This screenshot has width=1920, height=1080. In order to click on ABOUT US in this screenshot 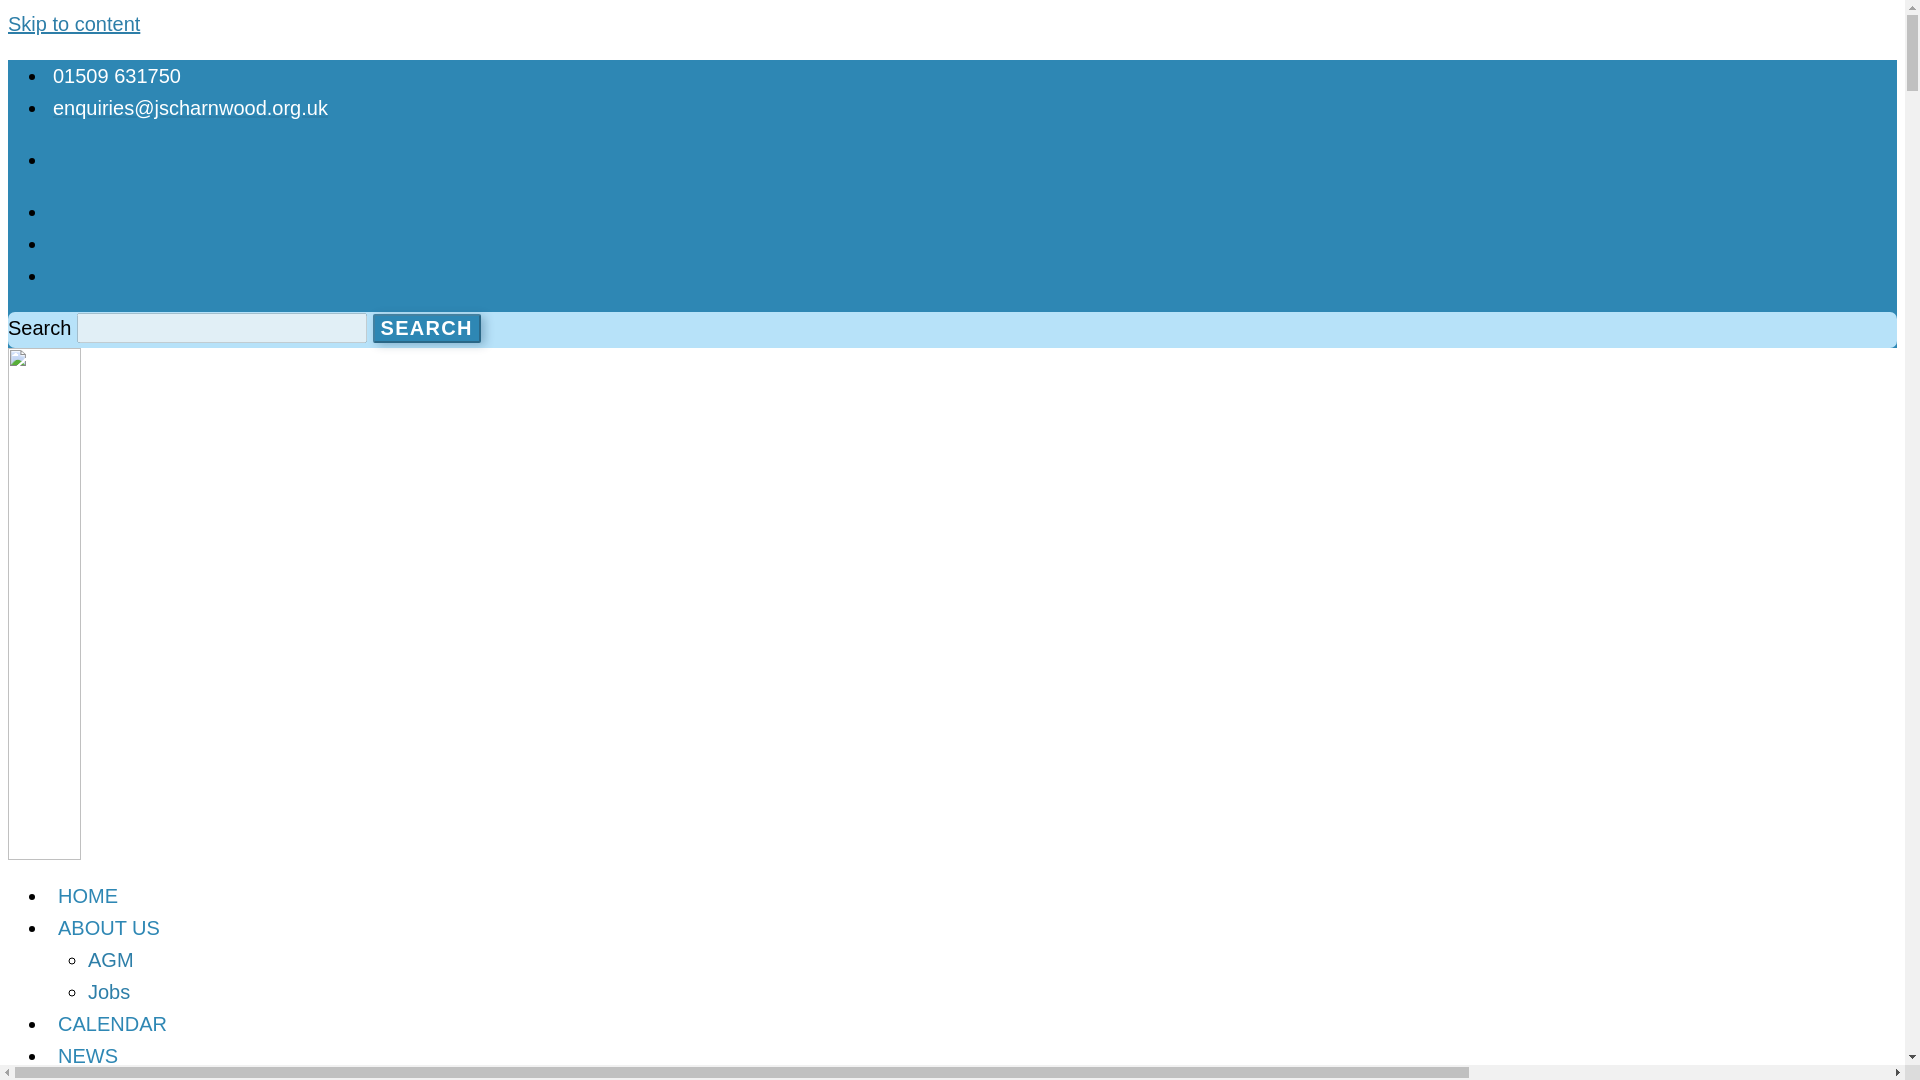, I will do `click(109, 927)`.